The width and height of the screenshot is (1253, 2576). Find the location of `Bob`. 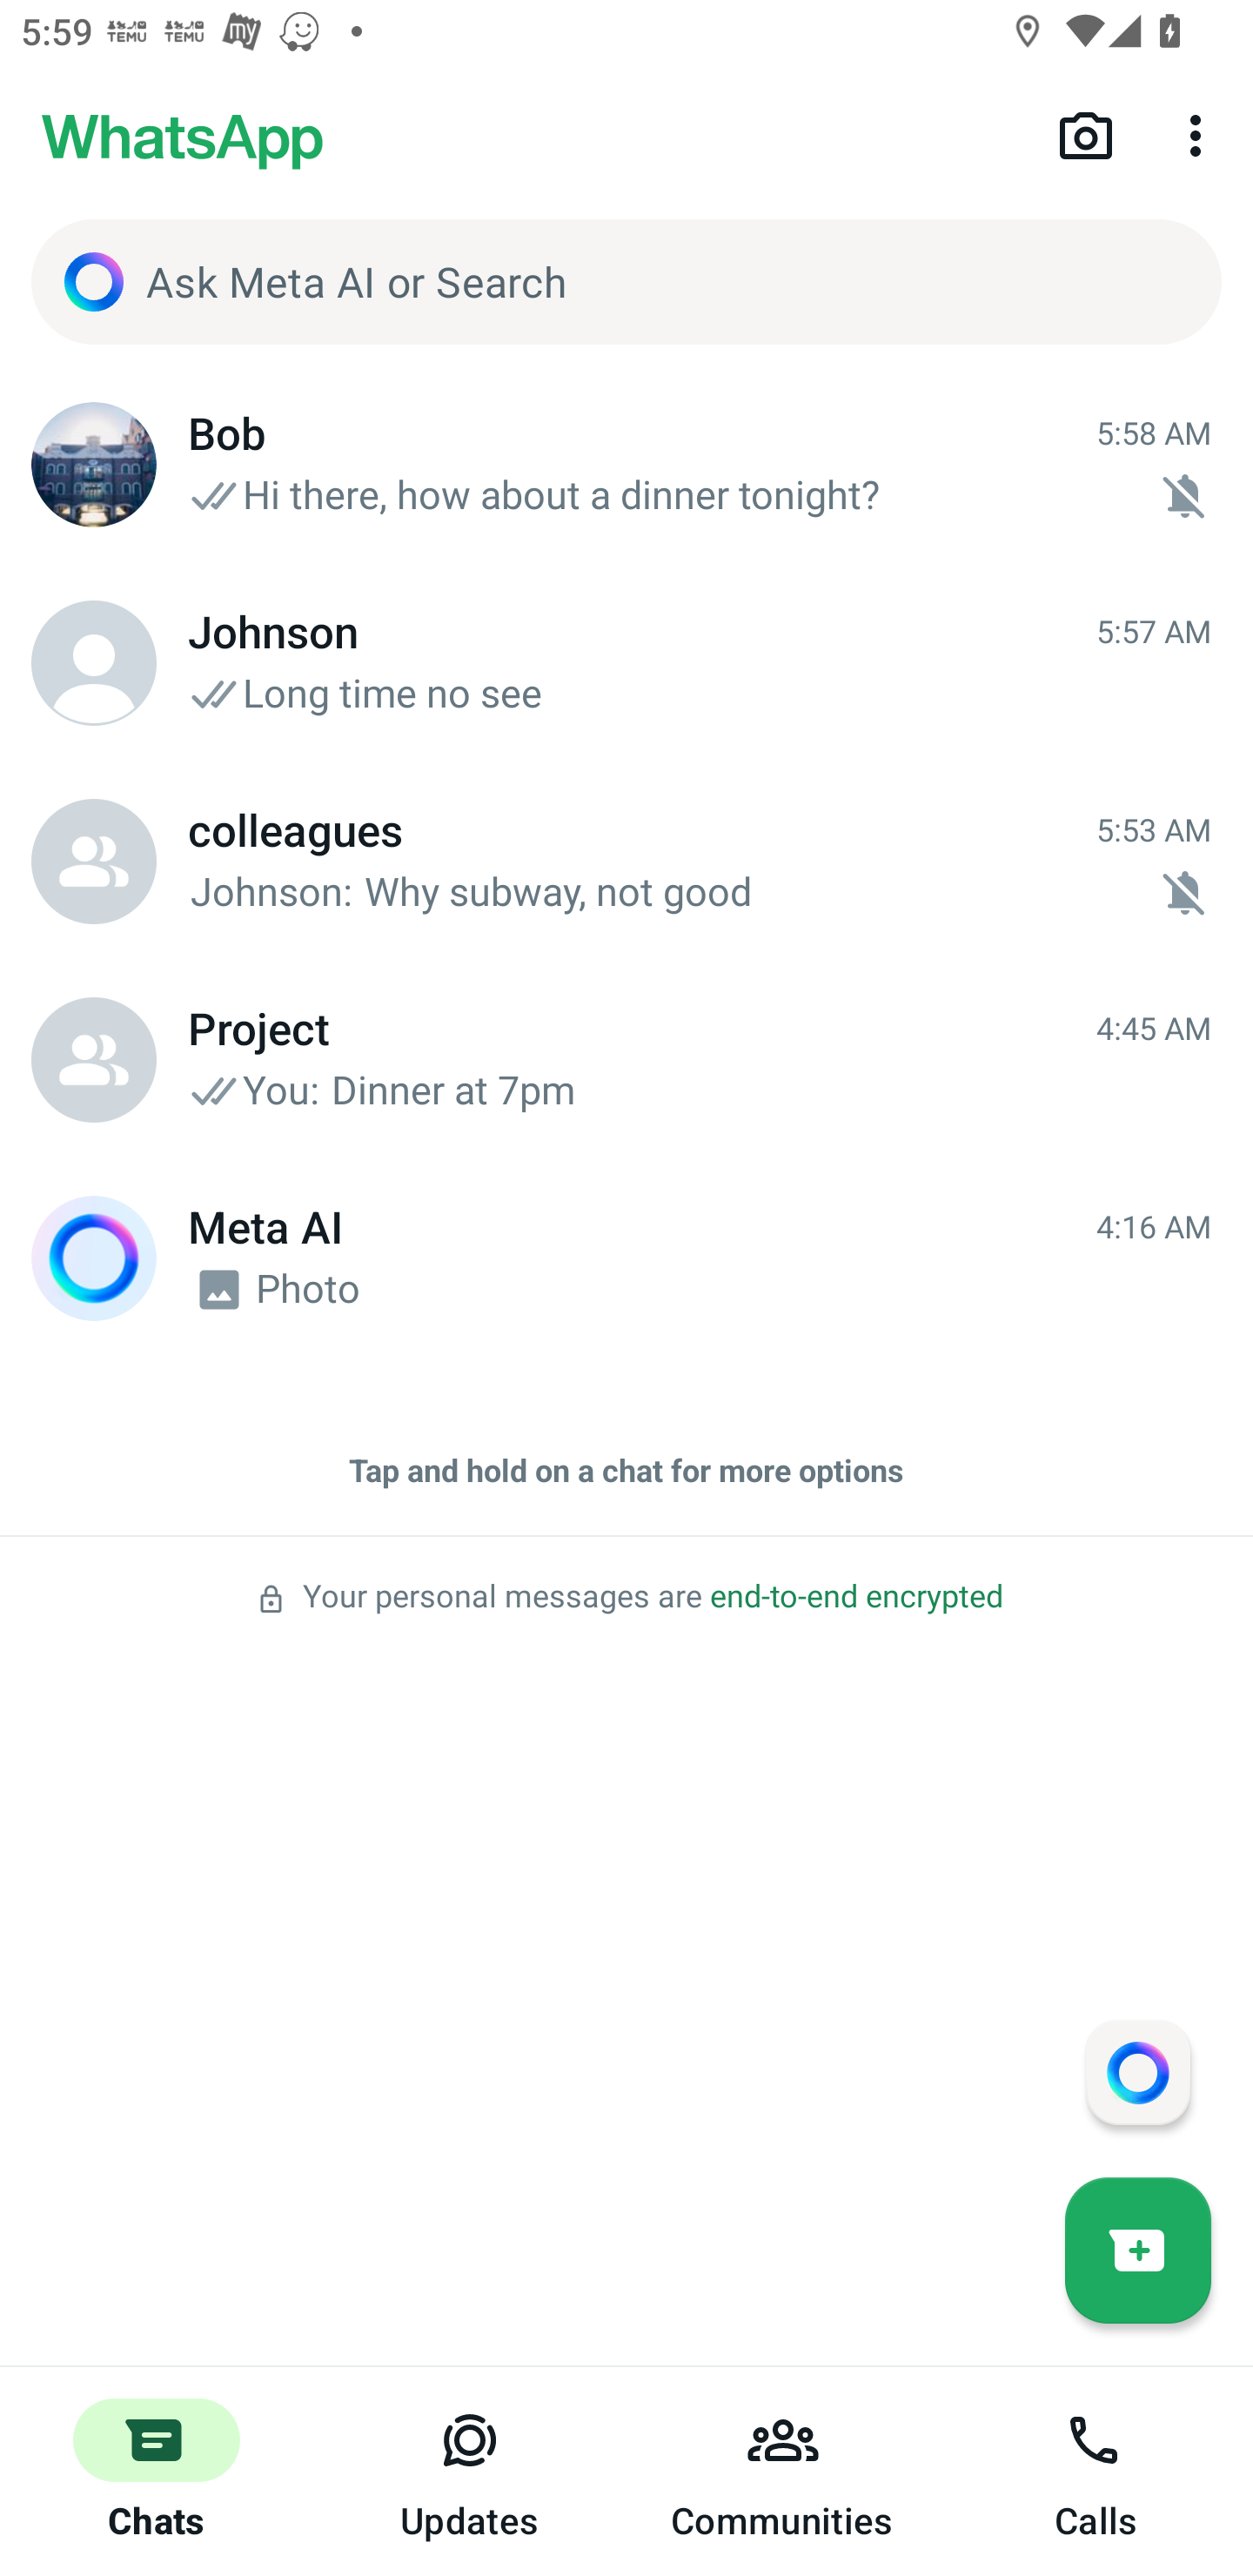

Bob is located at coordinates (94, 465).